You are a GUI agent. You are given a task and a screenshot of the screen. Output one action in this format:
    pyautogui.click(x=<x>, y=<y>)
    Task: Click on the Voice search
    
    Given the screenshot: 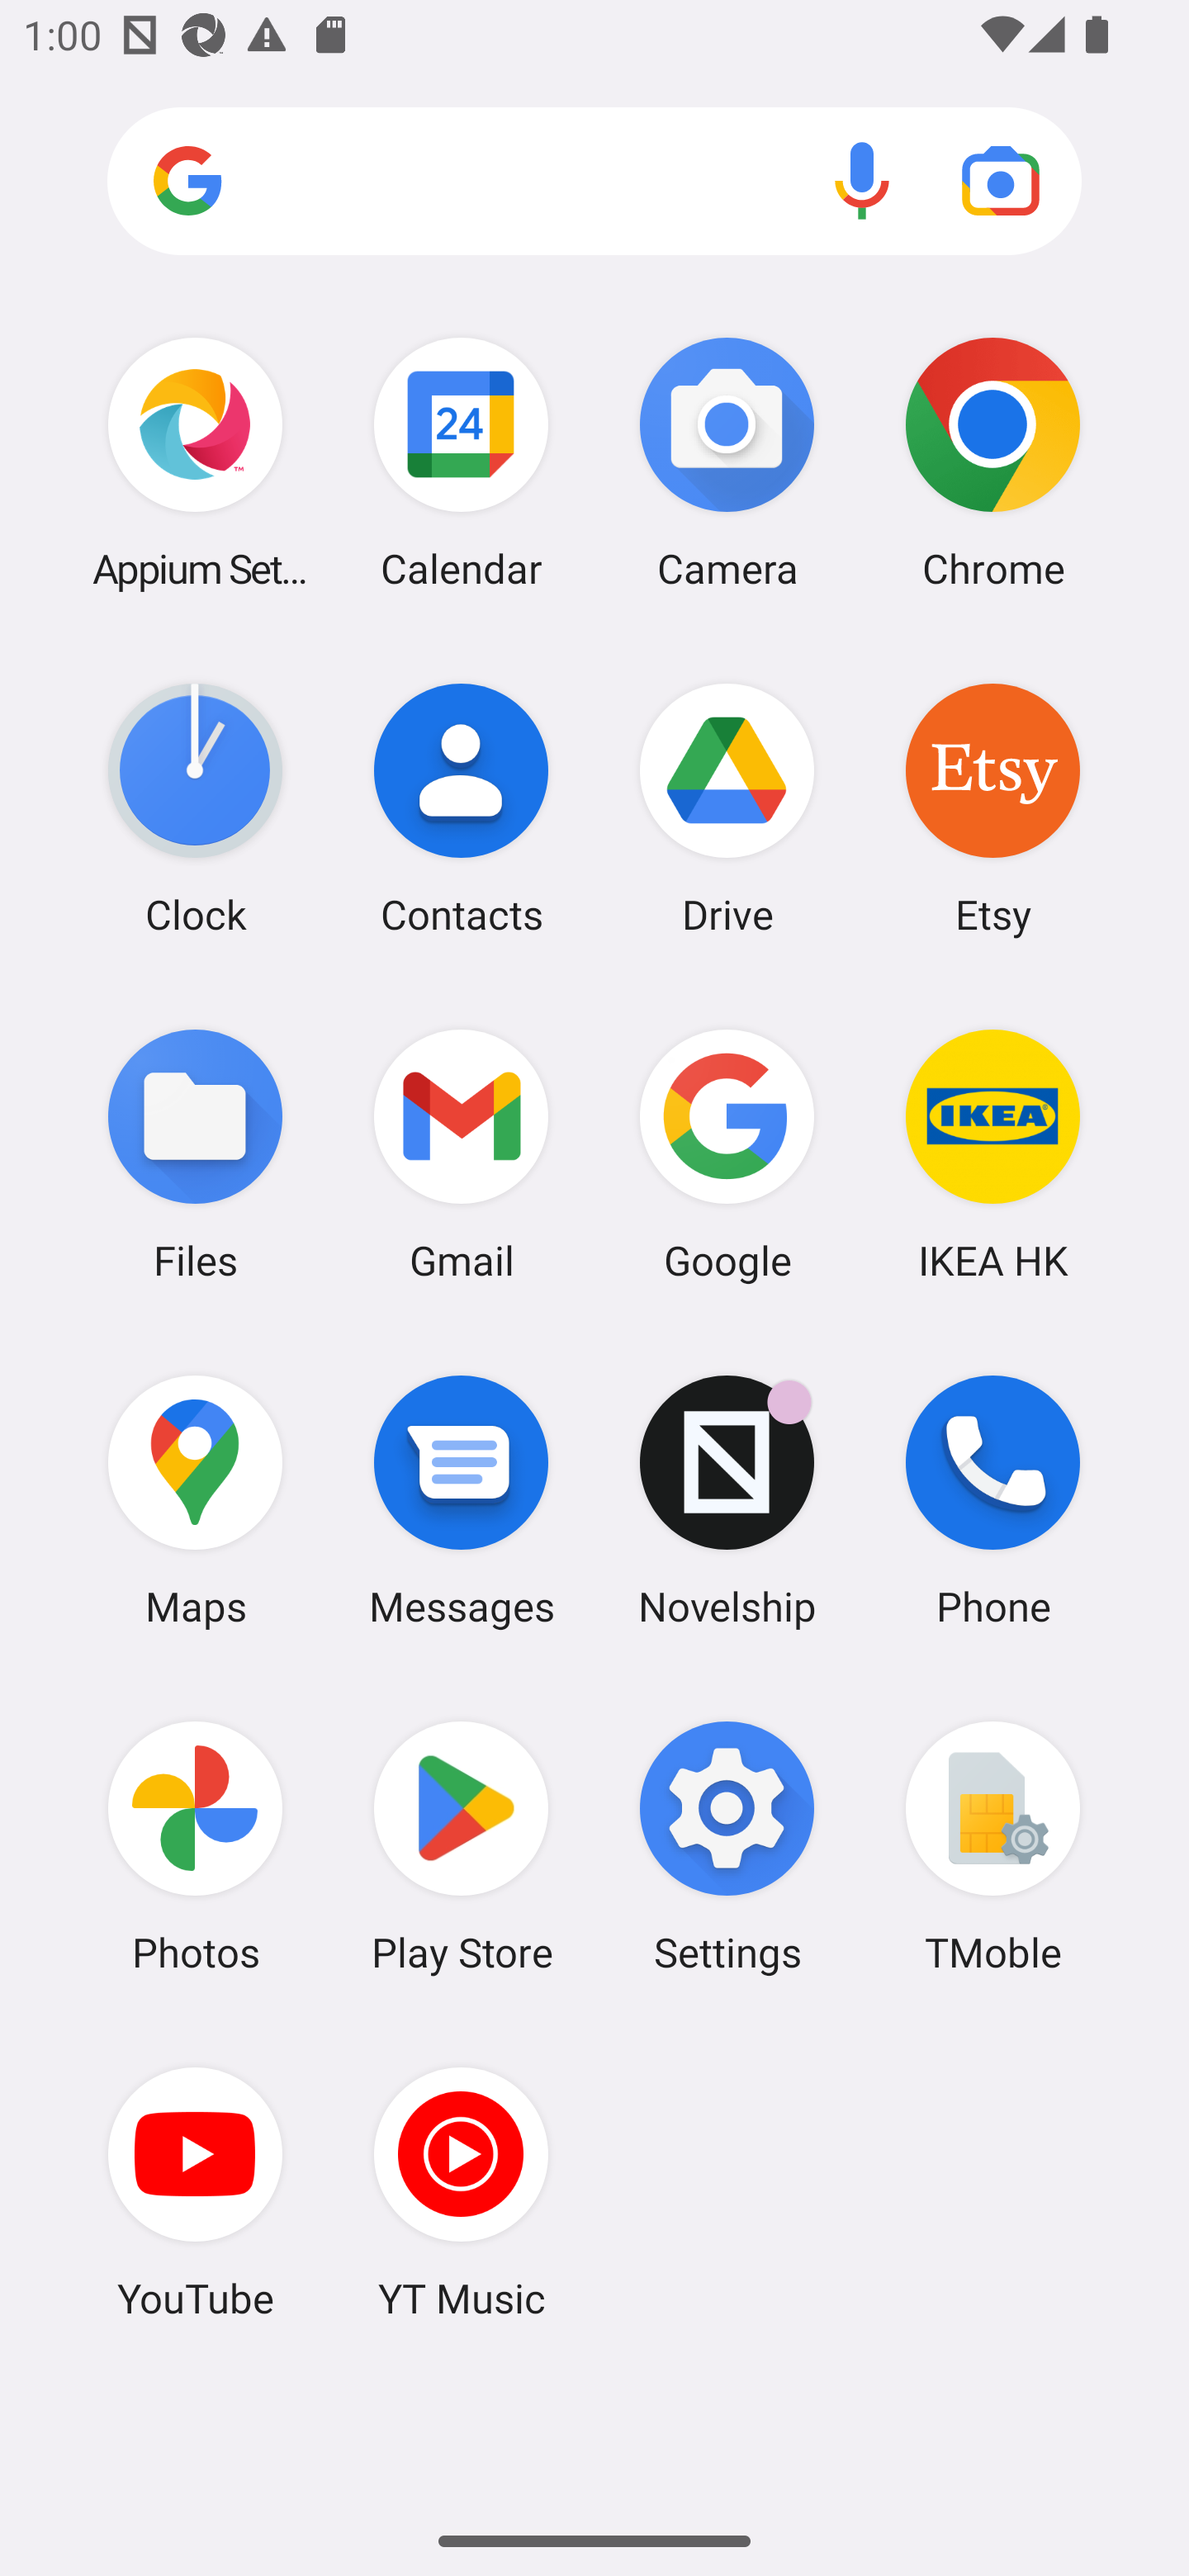 What is the action you would take?
    pyautogui.click(x=862, y=180)
    